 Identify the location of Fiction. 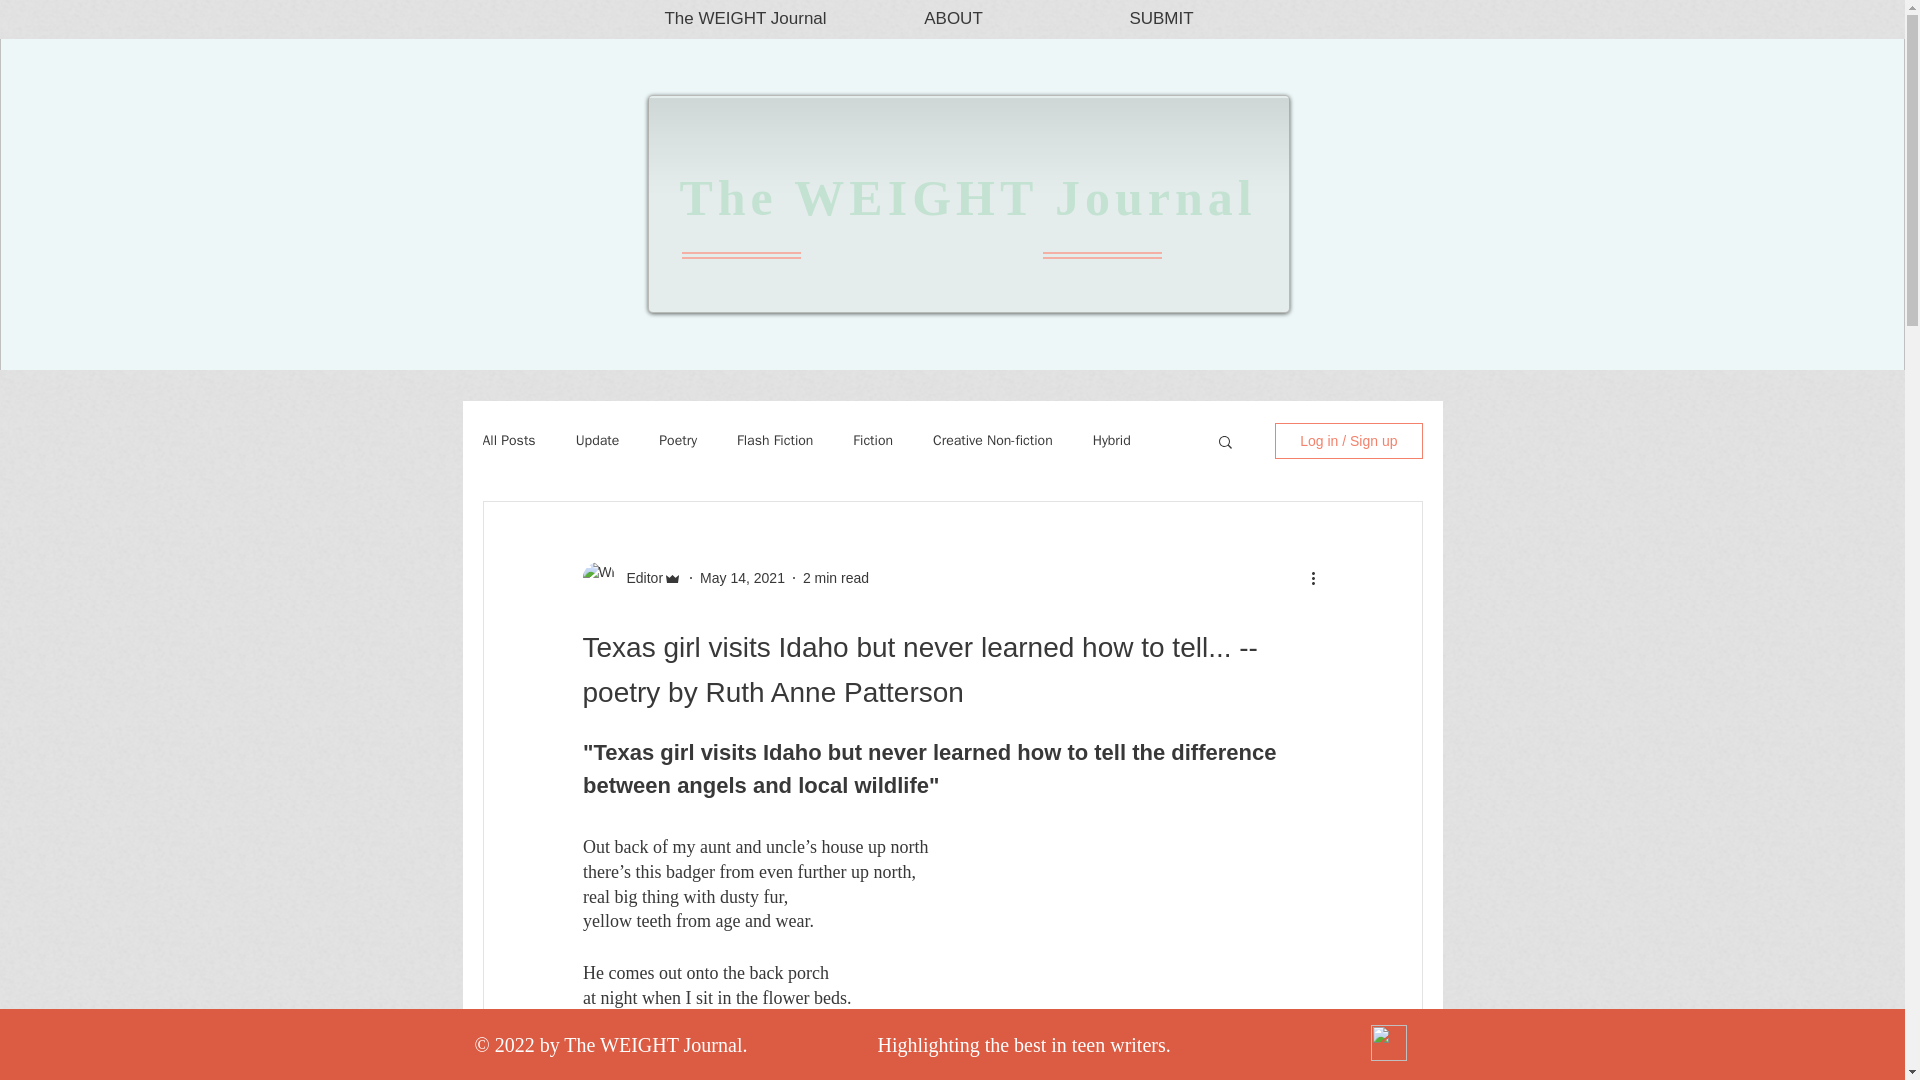
(872, 441).